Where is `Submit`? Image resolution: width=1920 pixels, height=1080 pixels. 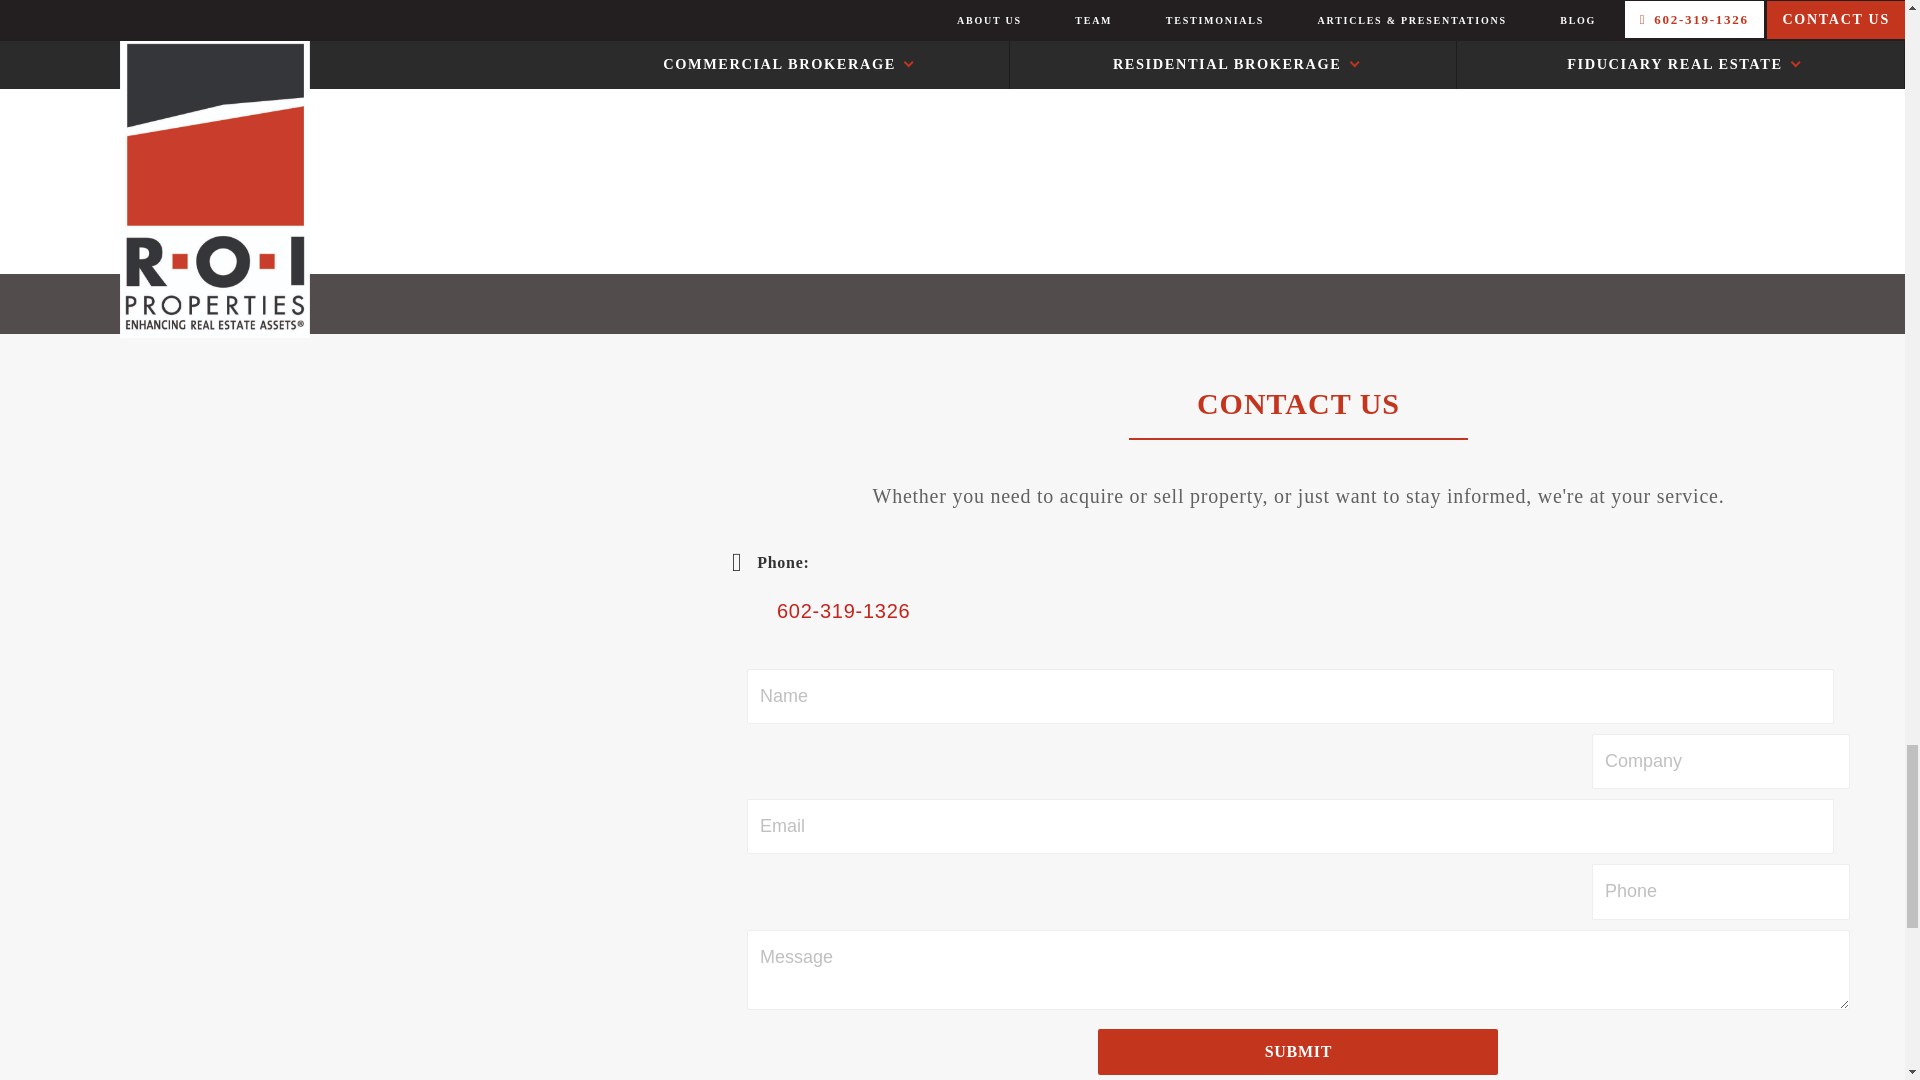 Submit is located at coordinates (1298, 1052).